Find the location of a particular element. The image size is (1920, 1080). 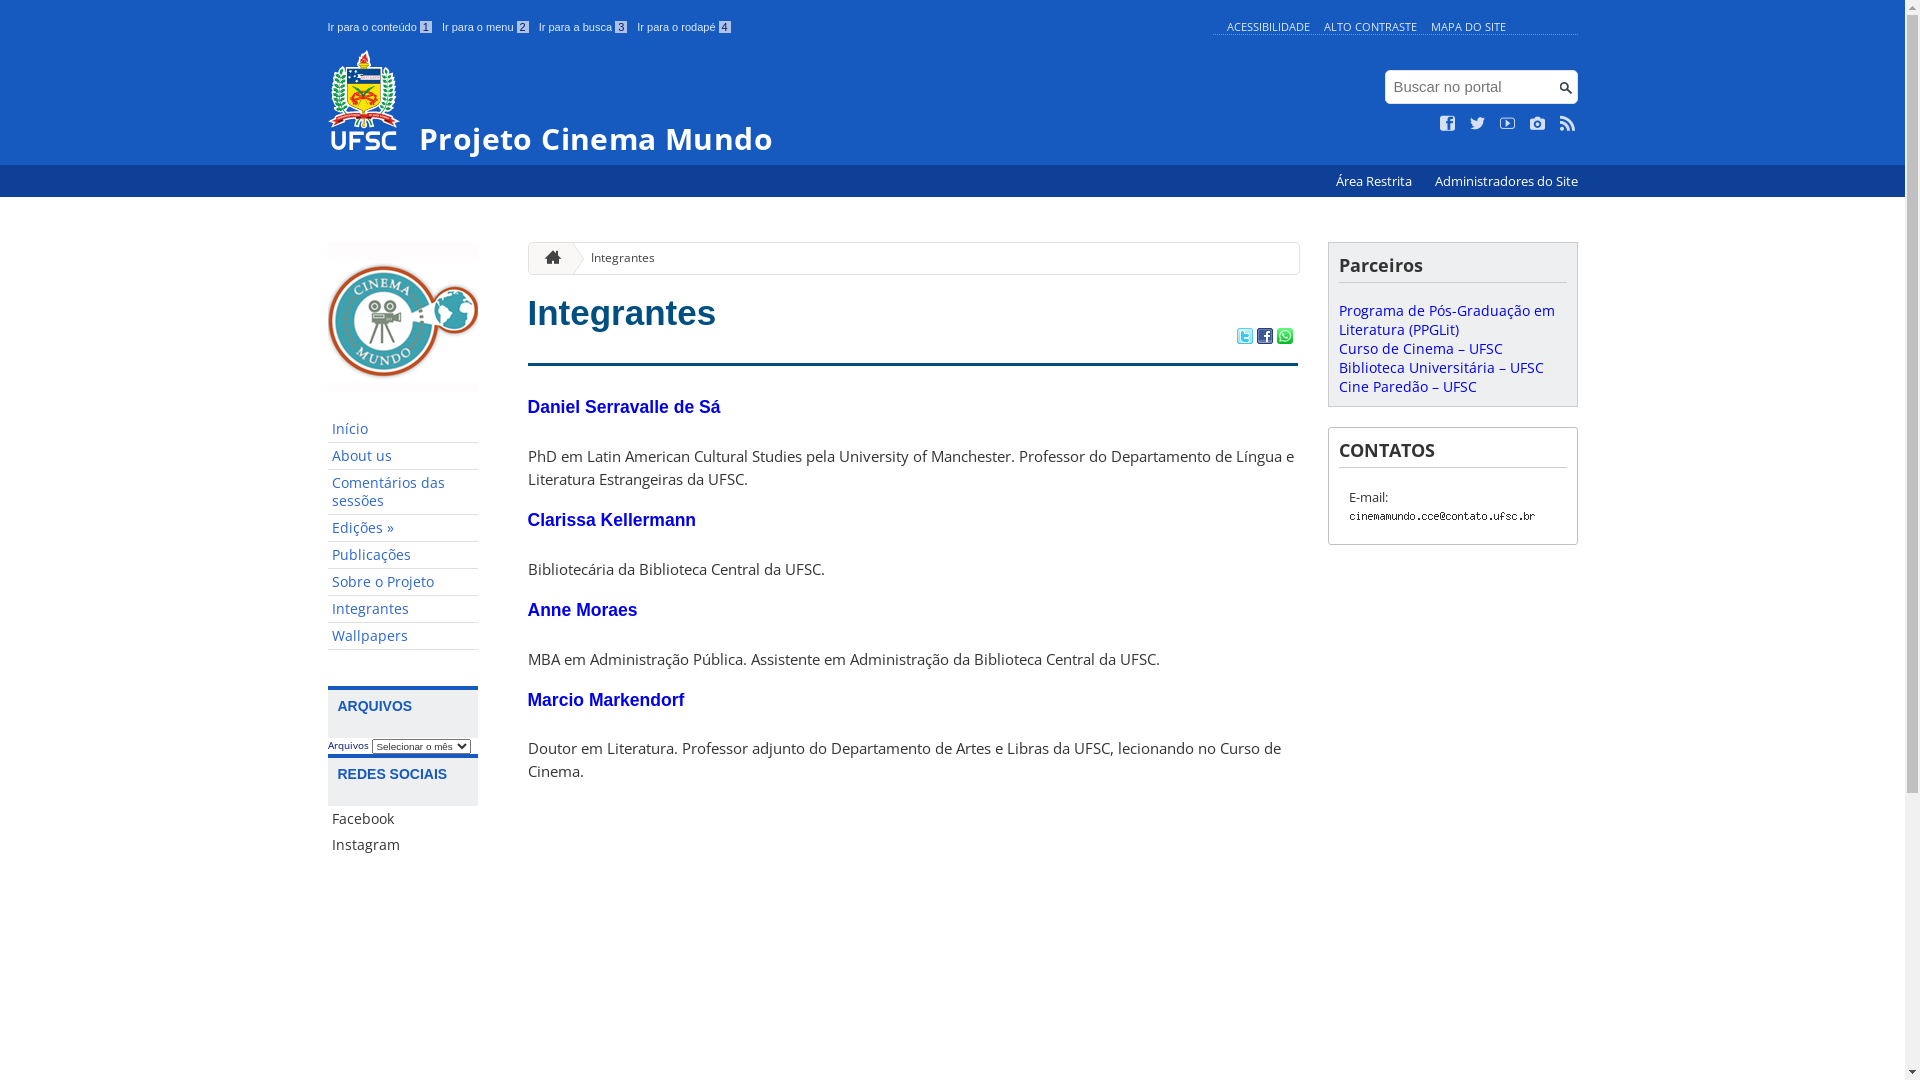

Anne Moraes is located at coordinates (583, 610).